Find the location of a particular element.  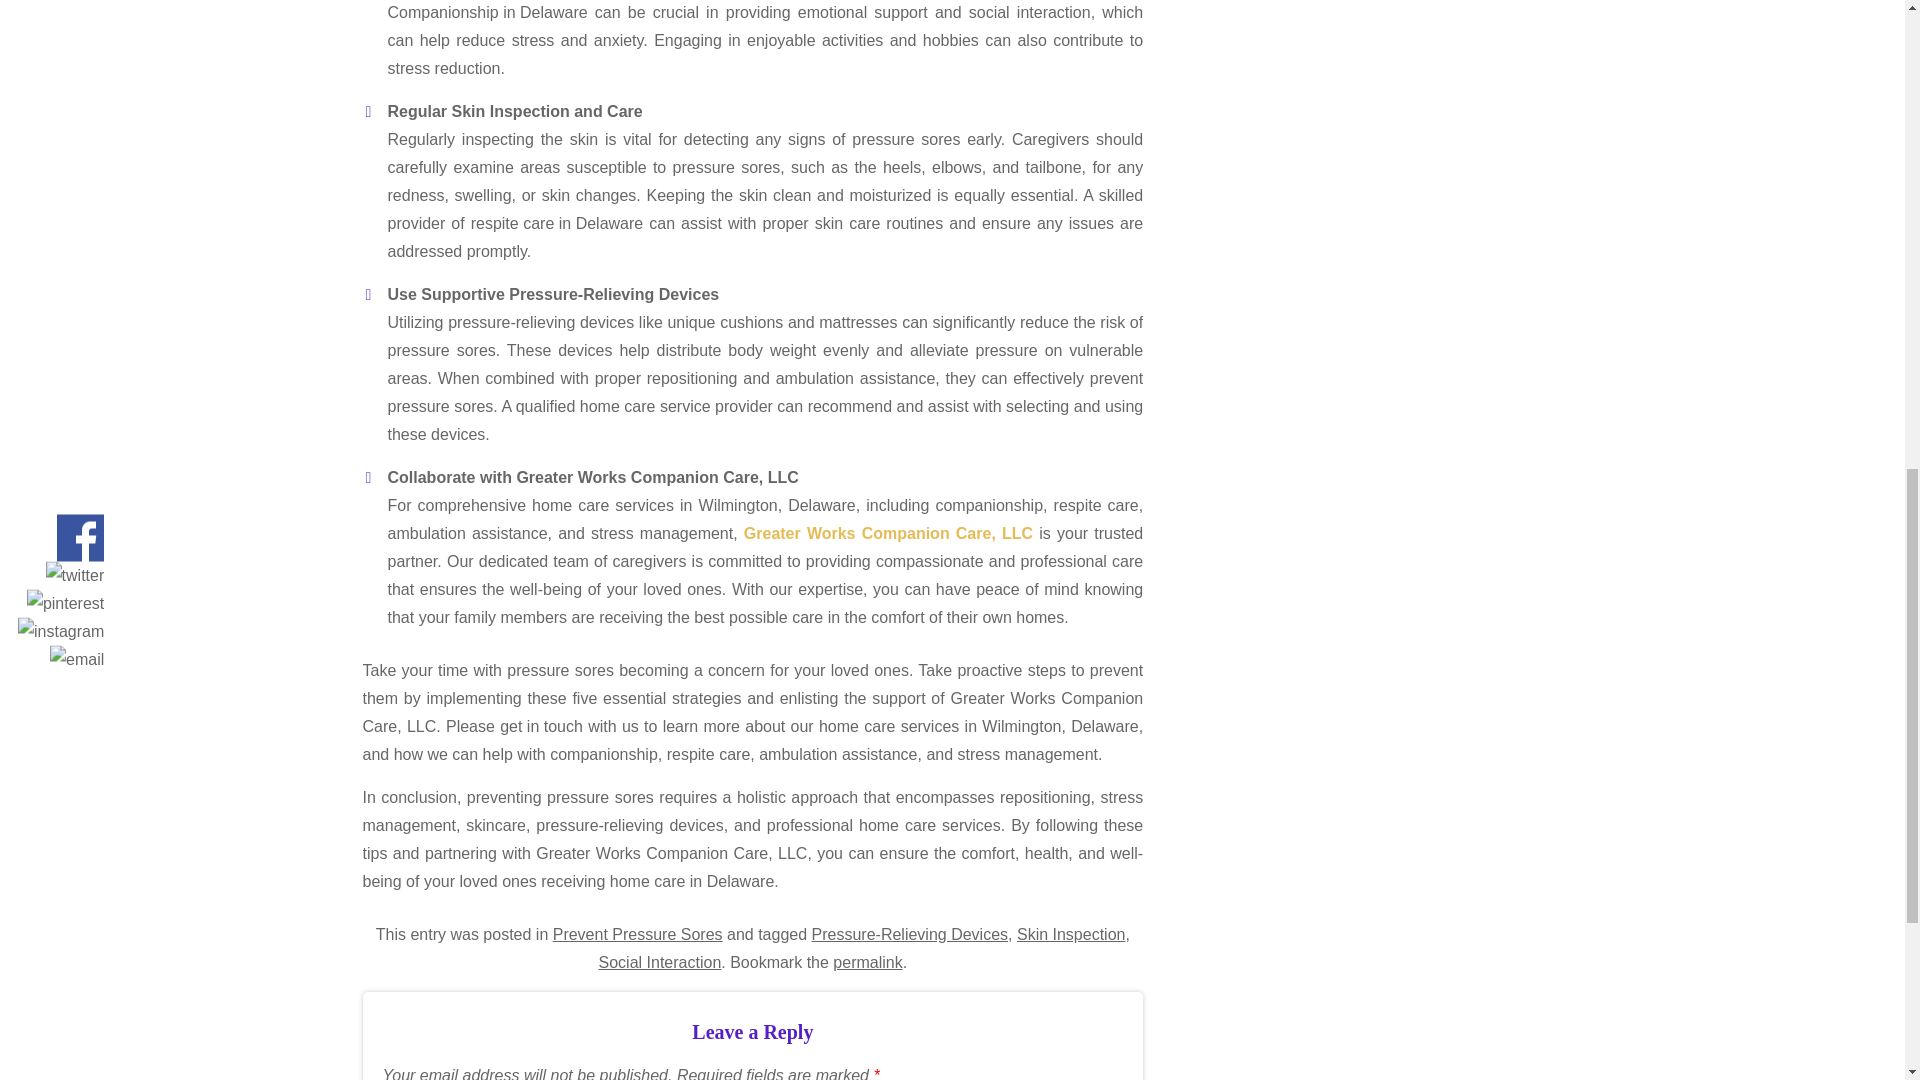

Pressure-Relieving Devices is located at coordinates (910, 935).